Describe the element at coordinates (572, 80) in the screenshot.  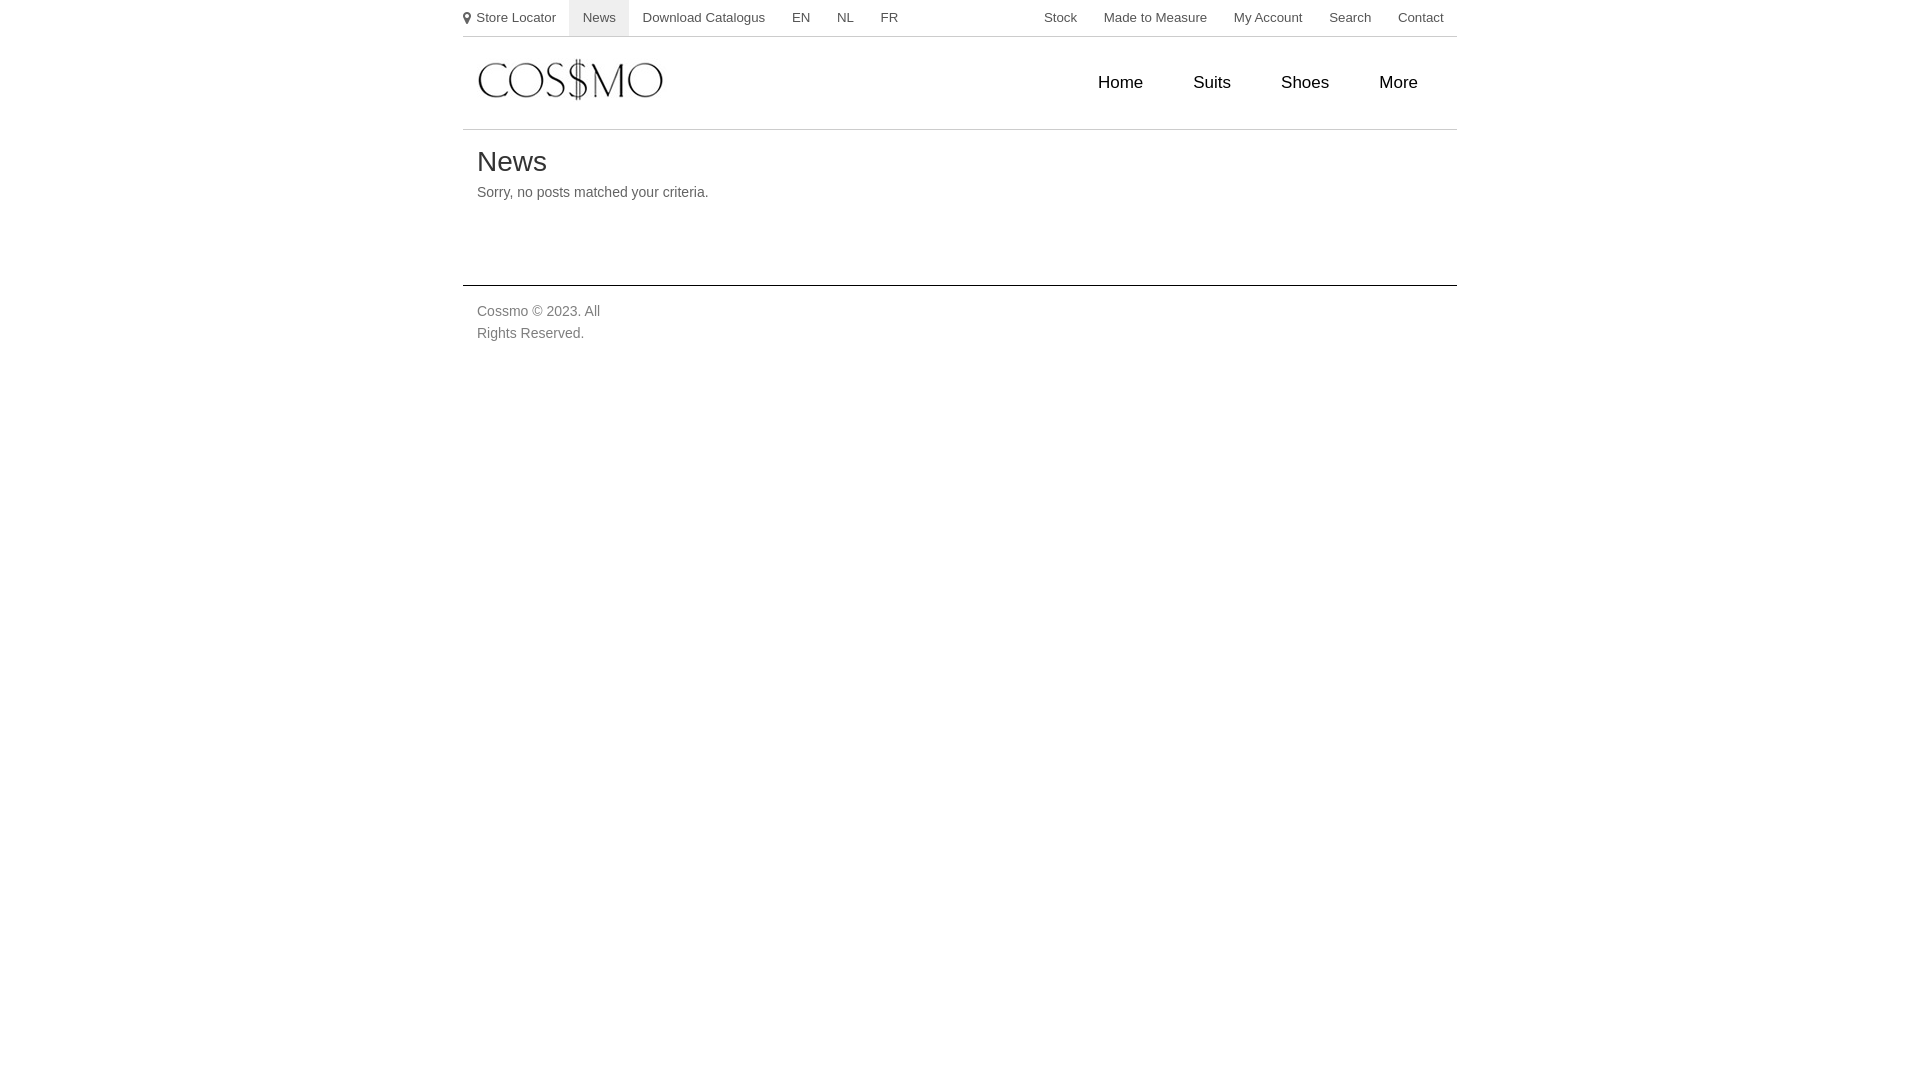
I see `The Lifestyle Collection` at that location.